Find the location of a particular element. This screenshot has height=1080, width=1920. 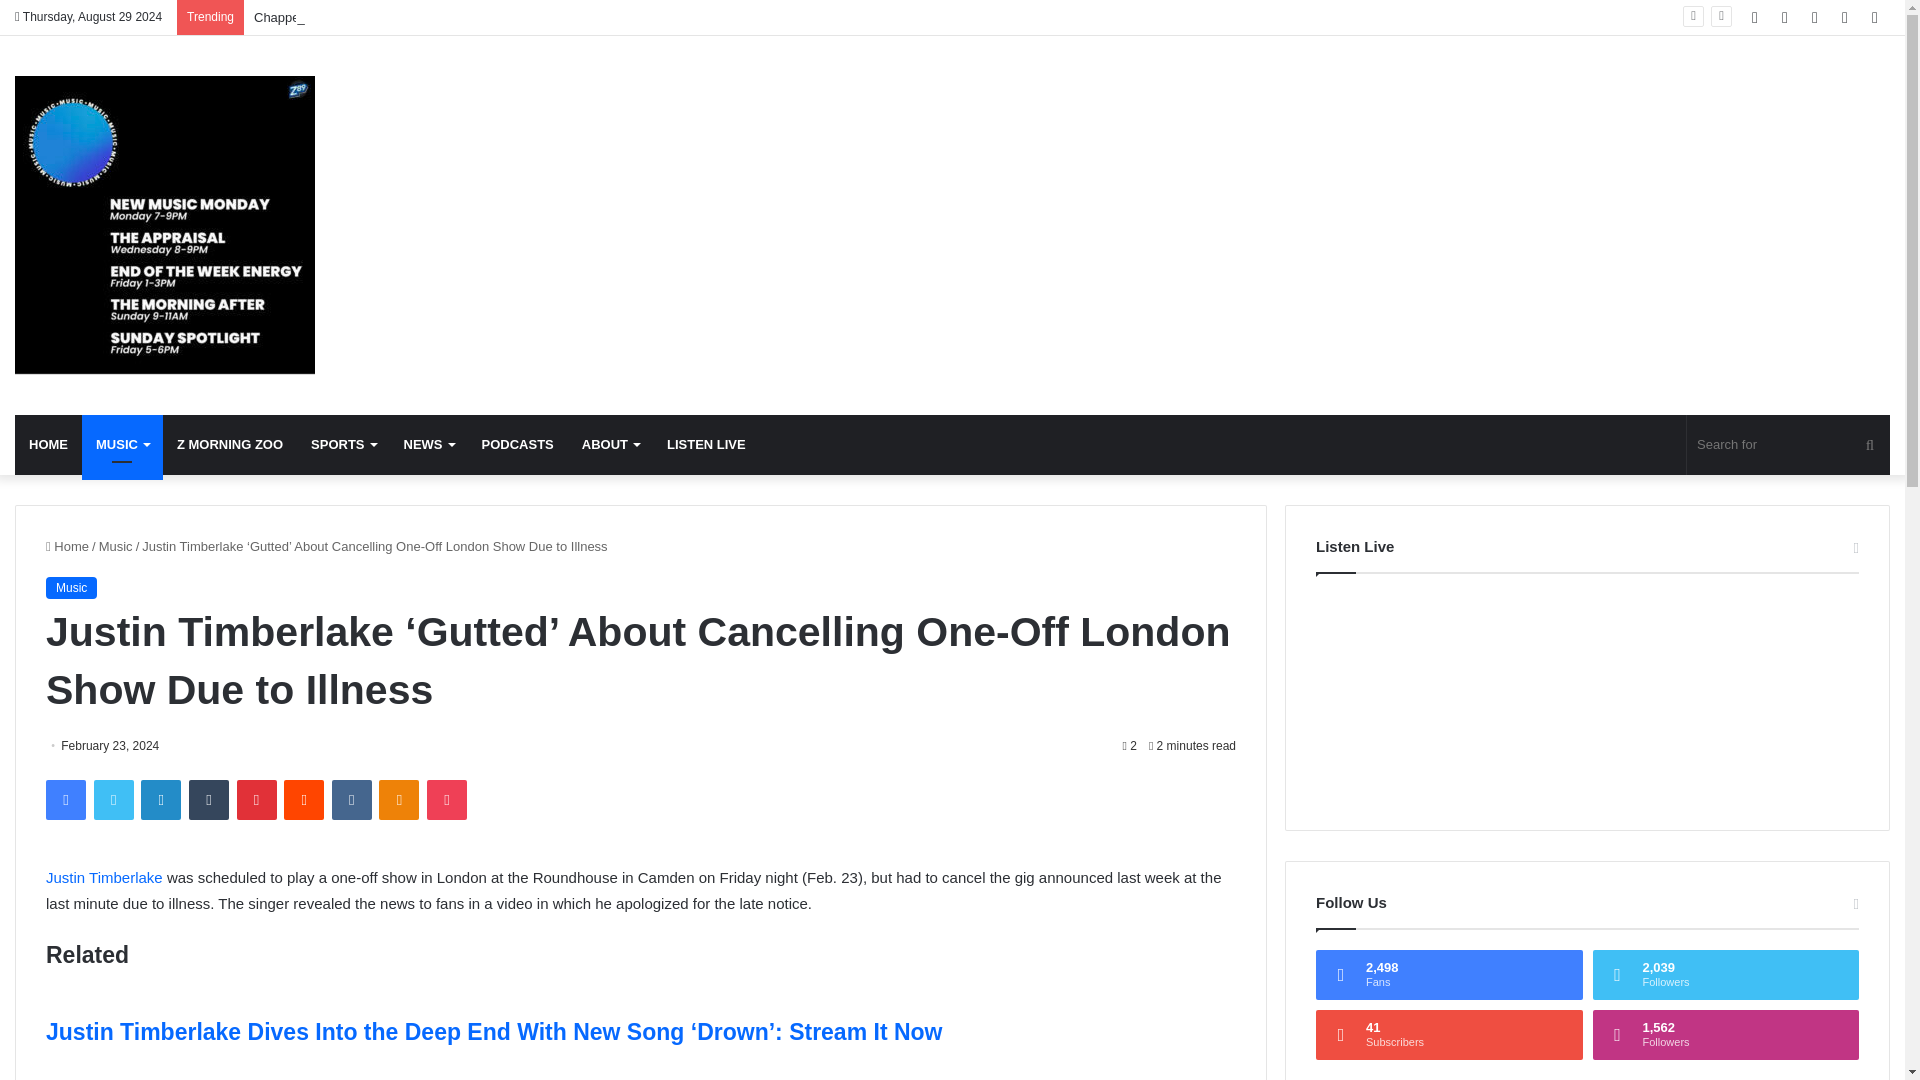

Z MORNING ZOO is located at coordinates (230, 444).